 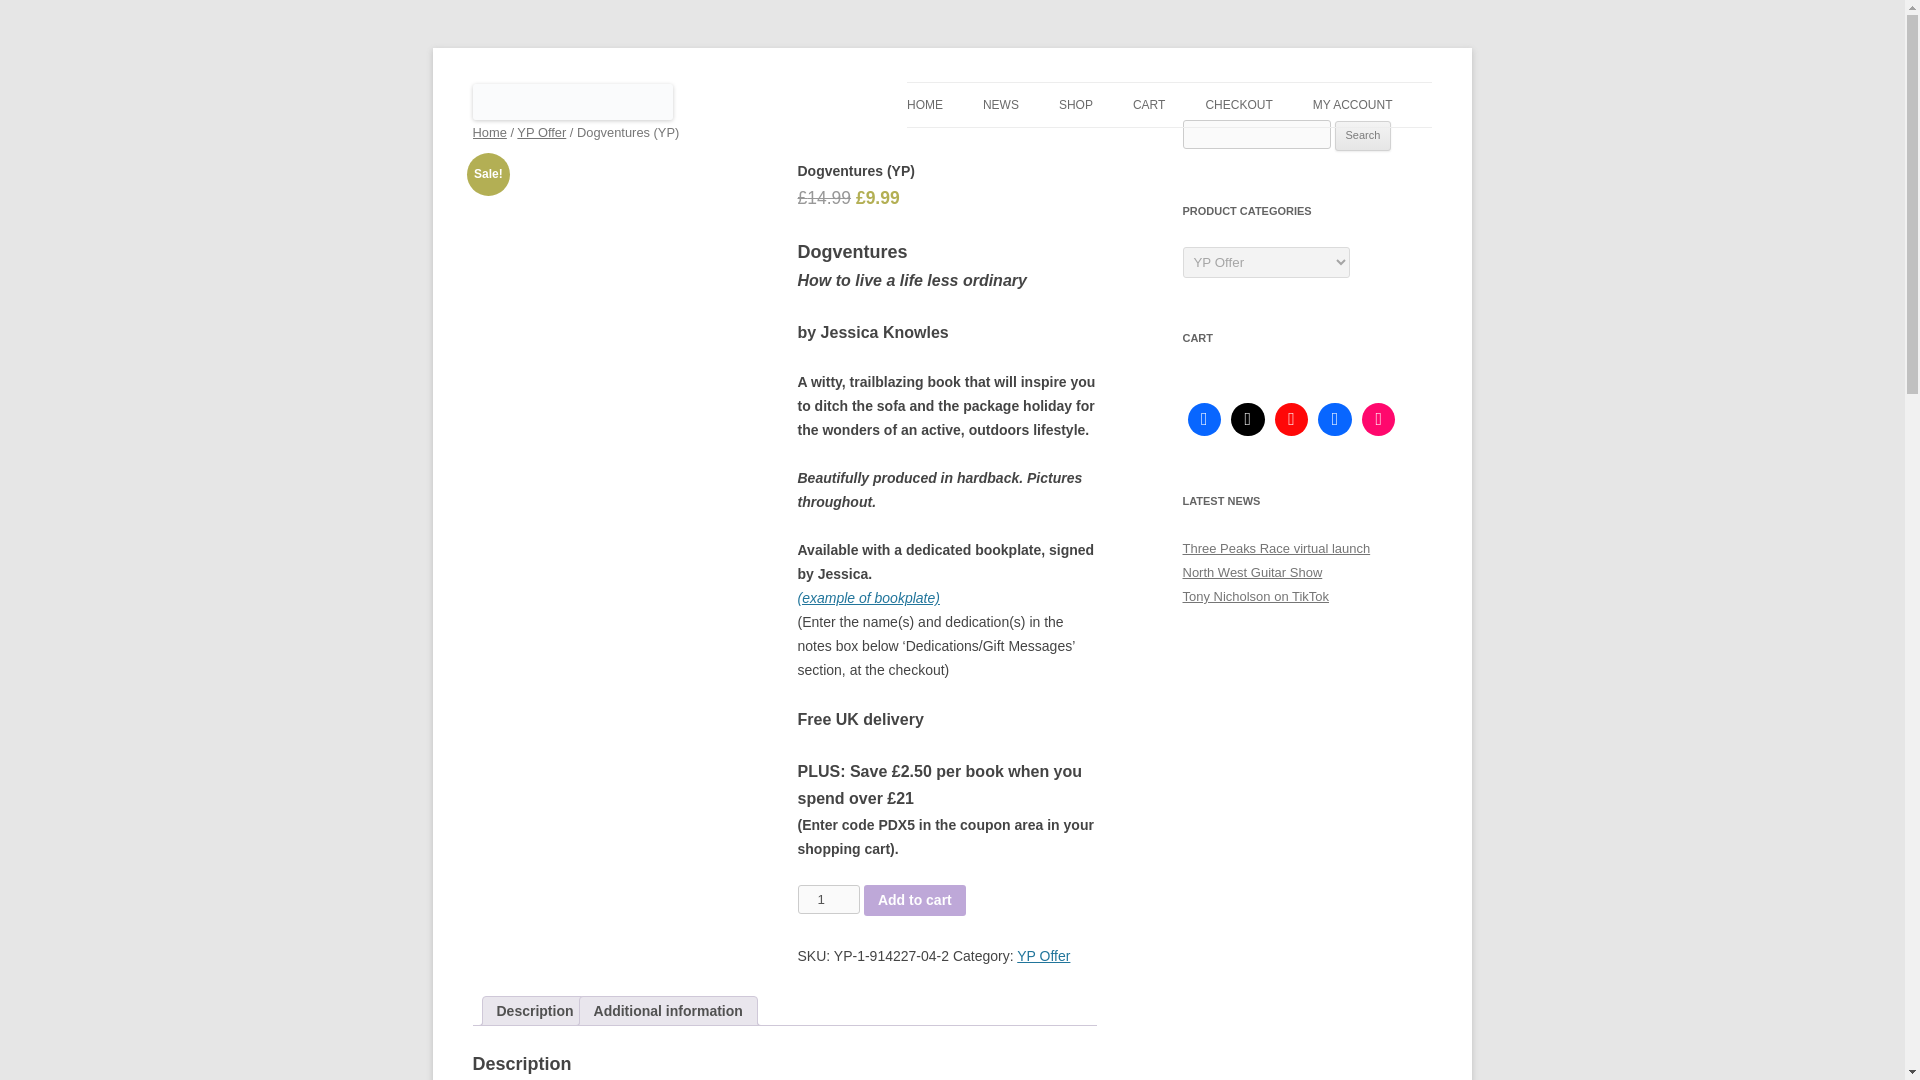 I want to click on 1, so click(x=829, y=898).